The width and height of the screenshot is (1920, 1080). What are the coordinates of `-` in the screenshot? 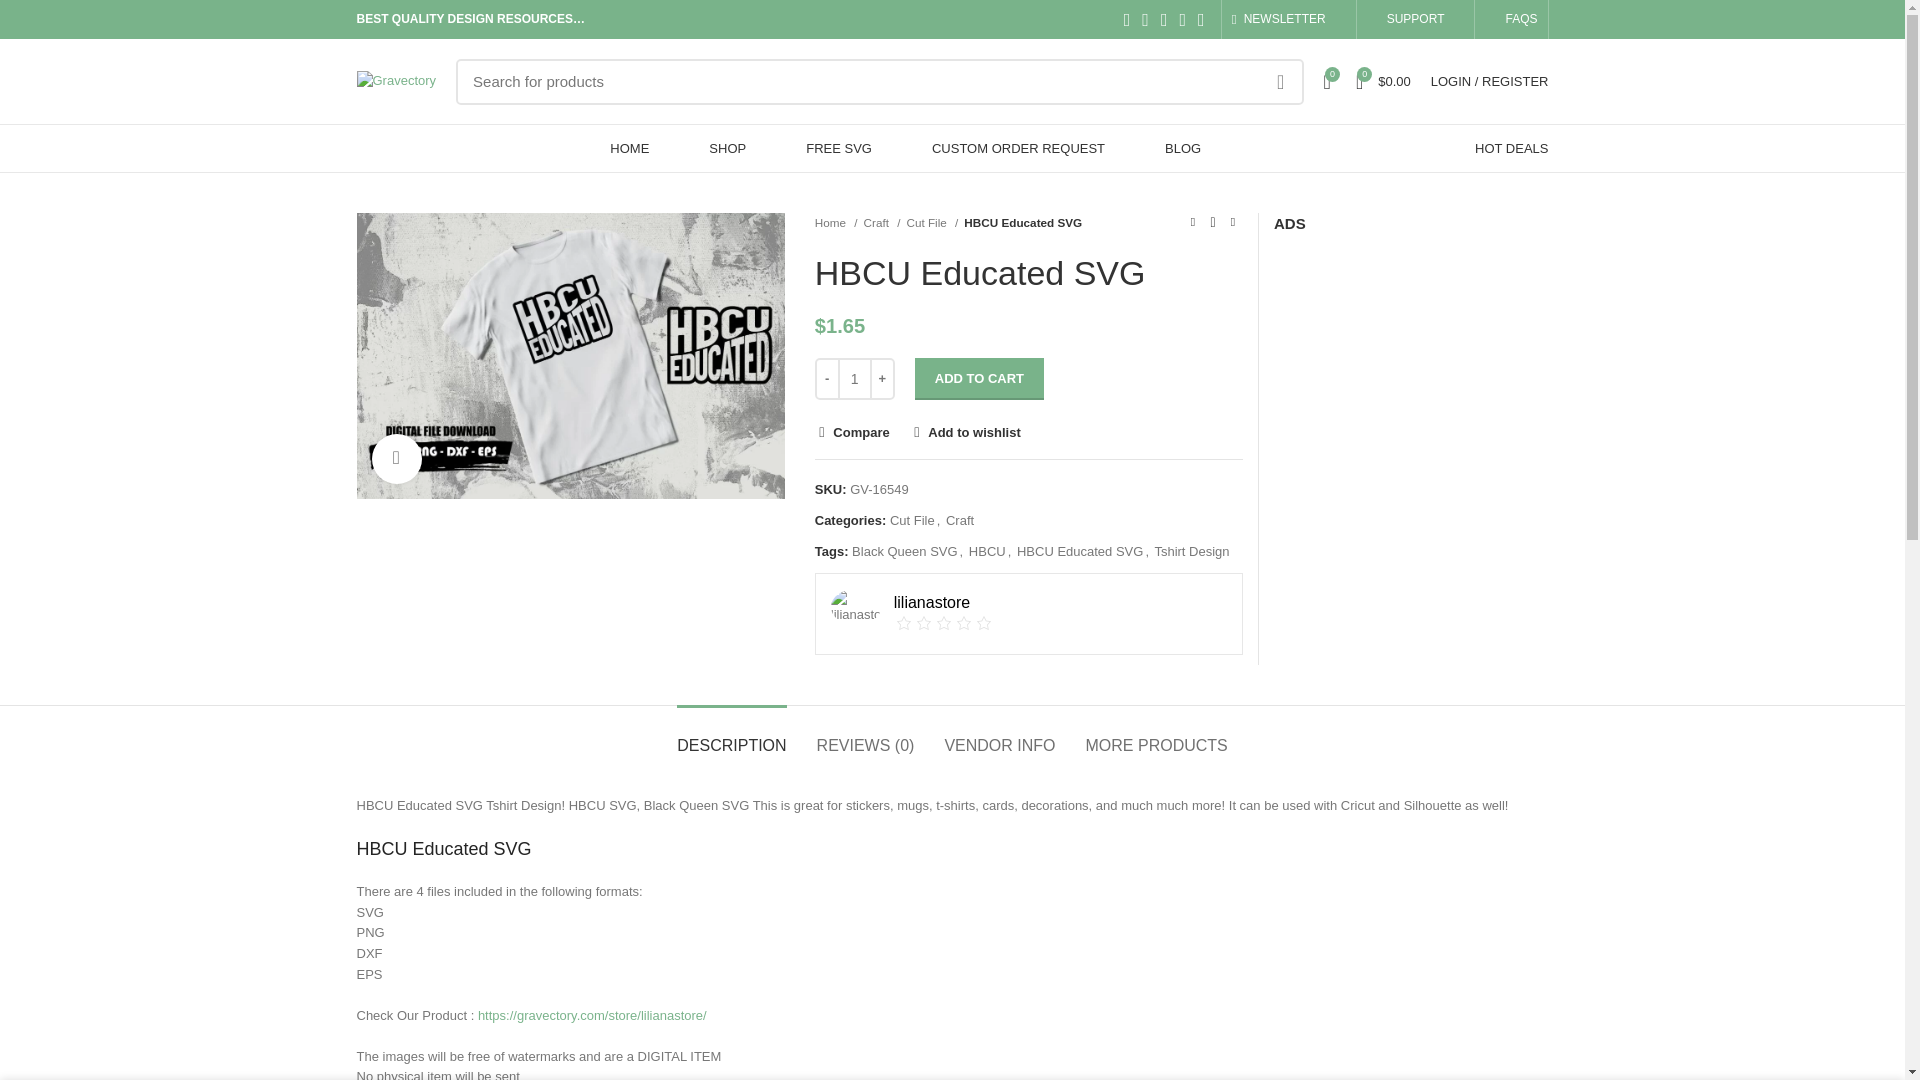 It's located at (827, 378).